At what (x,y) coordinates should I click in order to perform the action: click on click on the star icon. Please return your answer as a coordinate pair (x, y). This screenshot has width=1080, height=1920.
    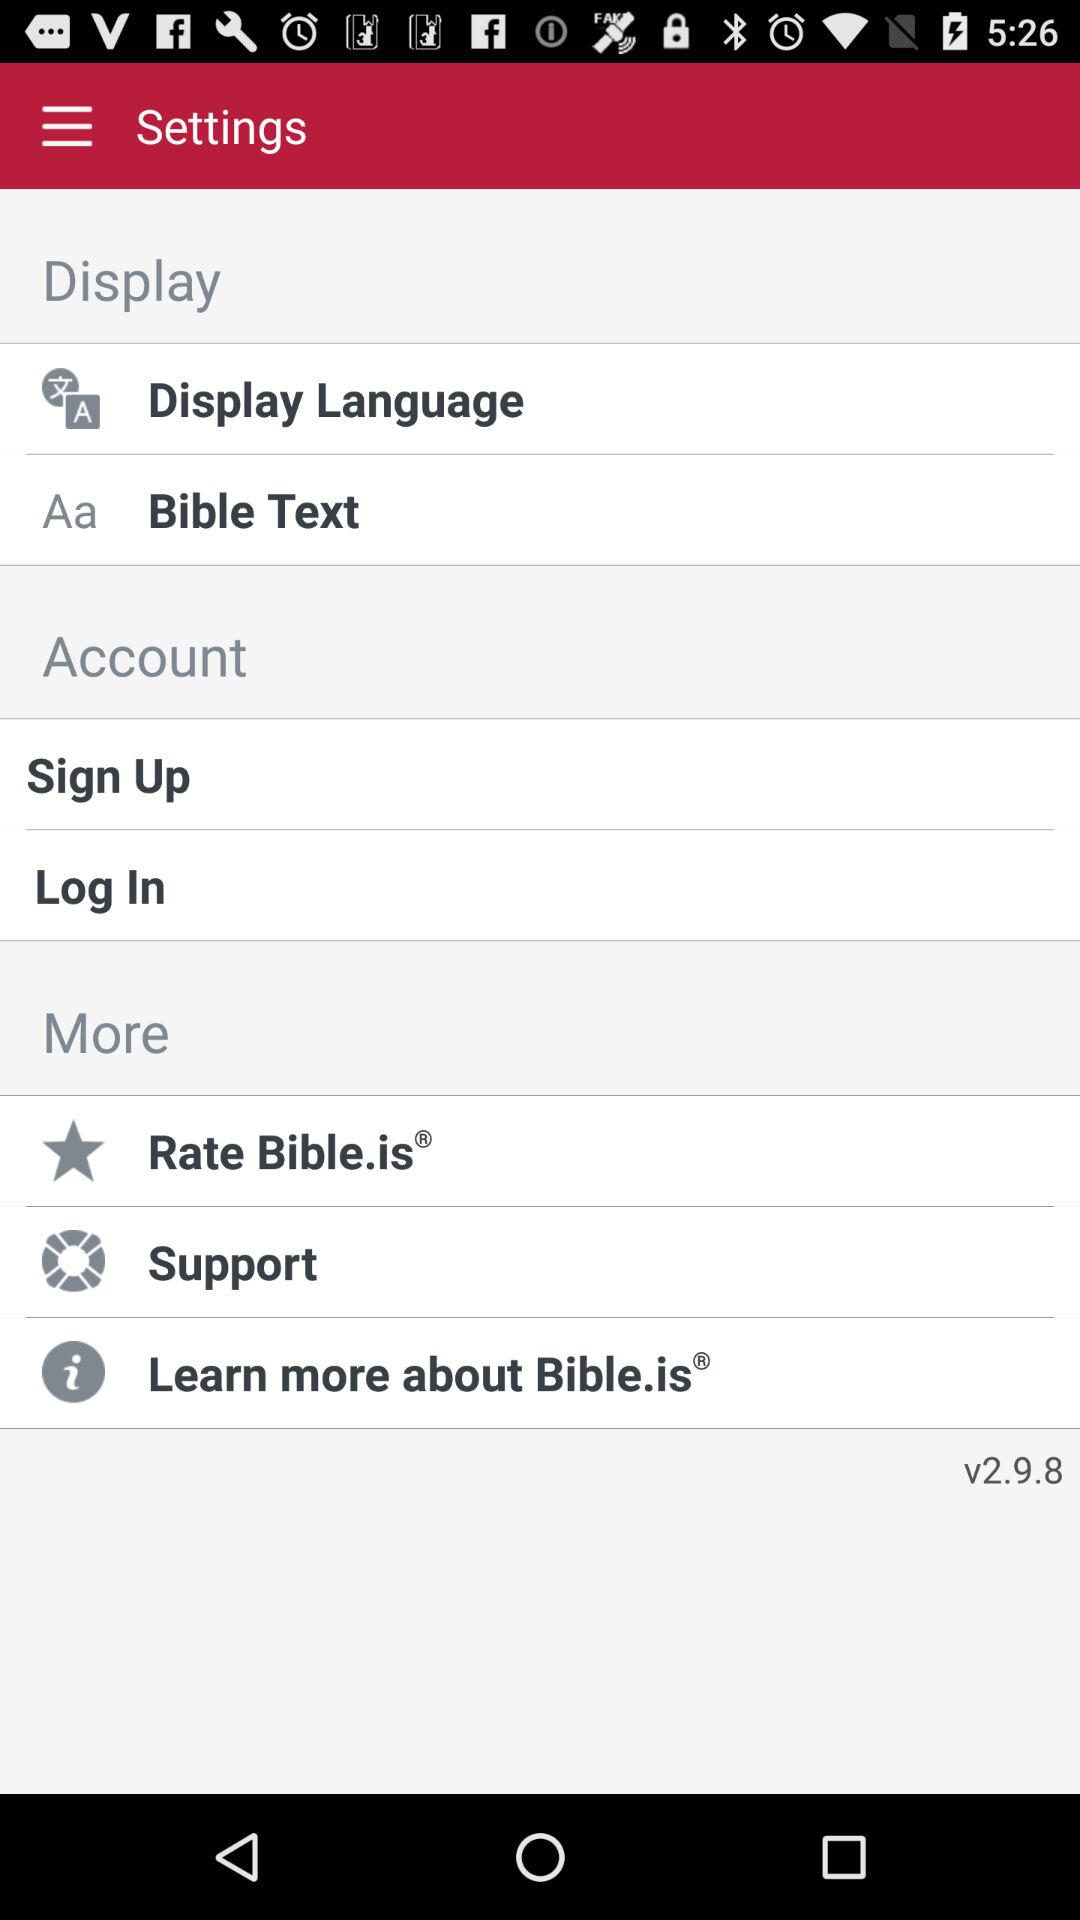
    Looking at the image, I should click on (78, 1150).